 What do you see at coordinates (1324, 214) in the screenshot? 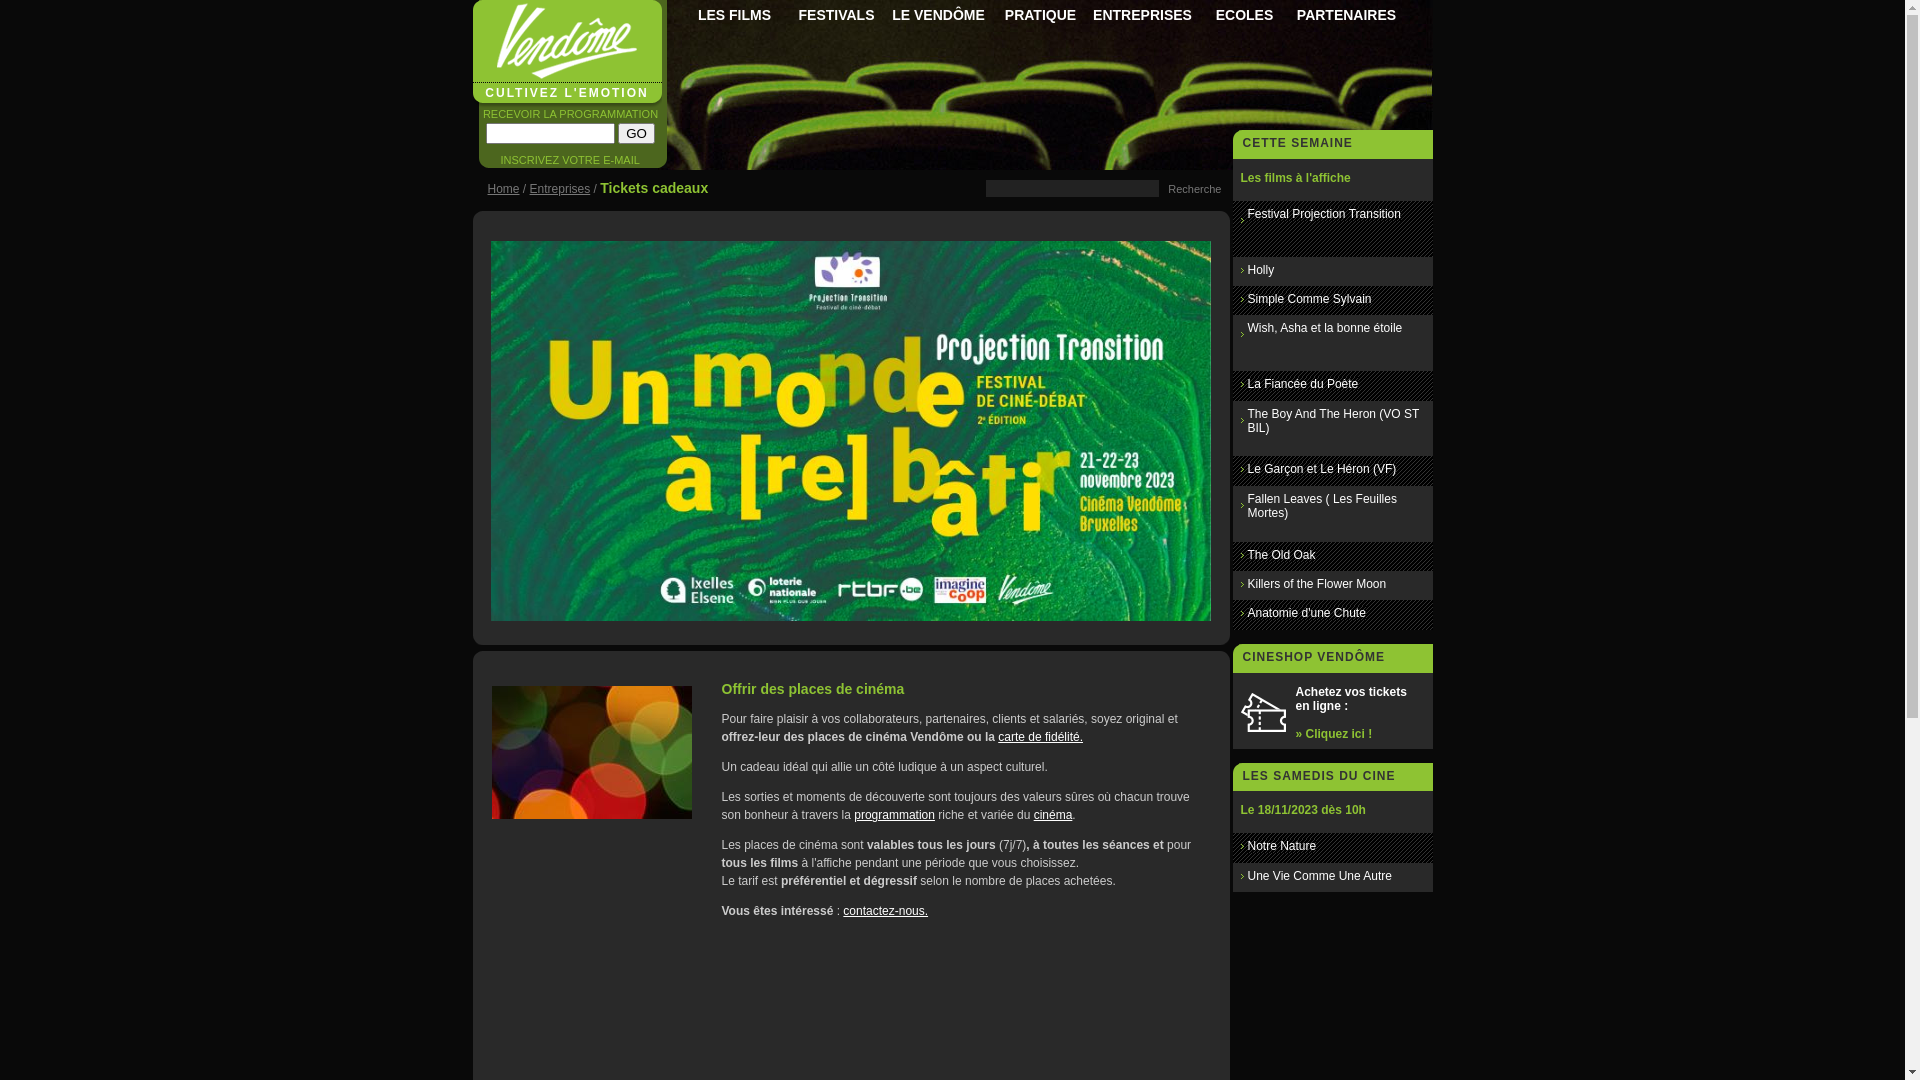
I see `Festival Projection Transition` at bounding box center [1324, 214].